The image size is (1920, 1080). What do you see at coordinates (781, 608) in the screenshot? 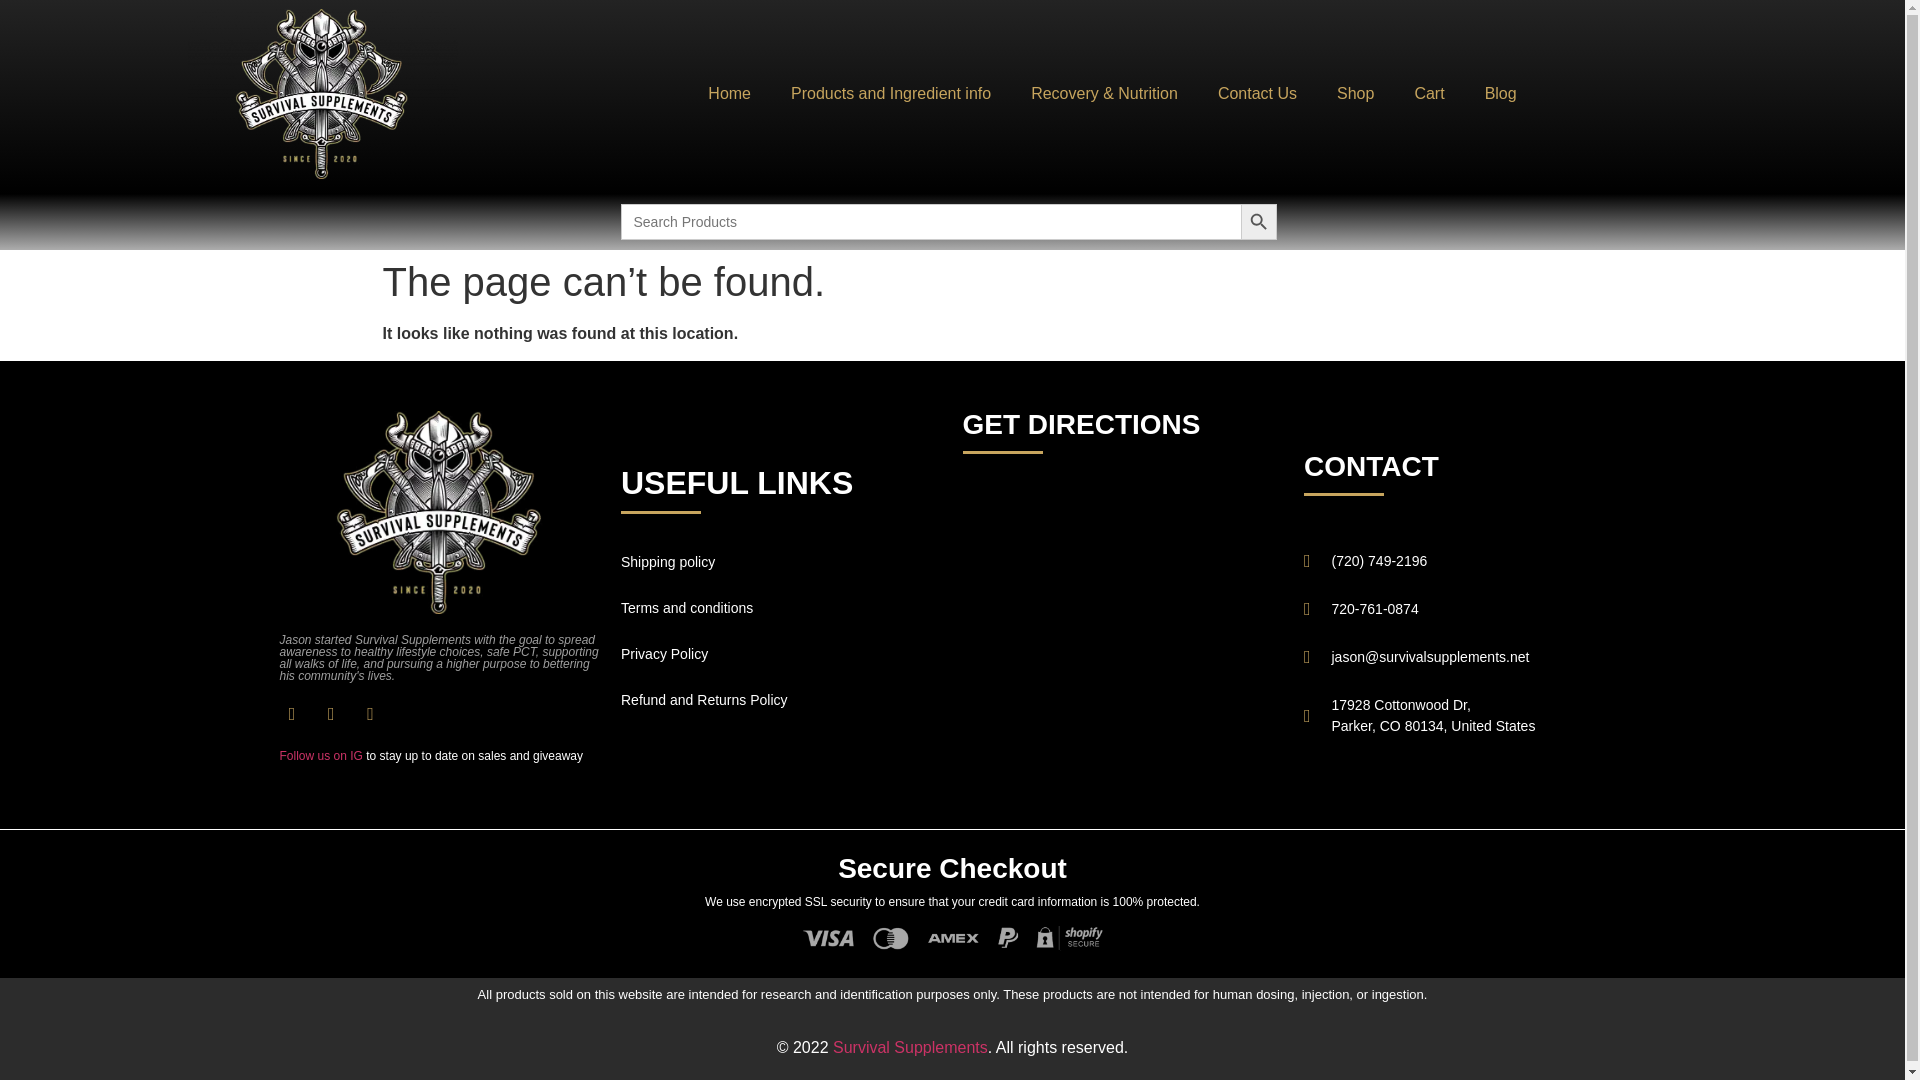
I see `Terms and conditions` at bounding box center [781, 608].